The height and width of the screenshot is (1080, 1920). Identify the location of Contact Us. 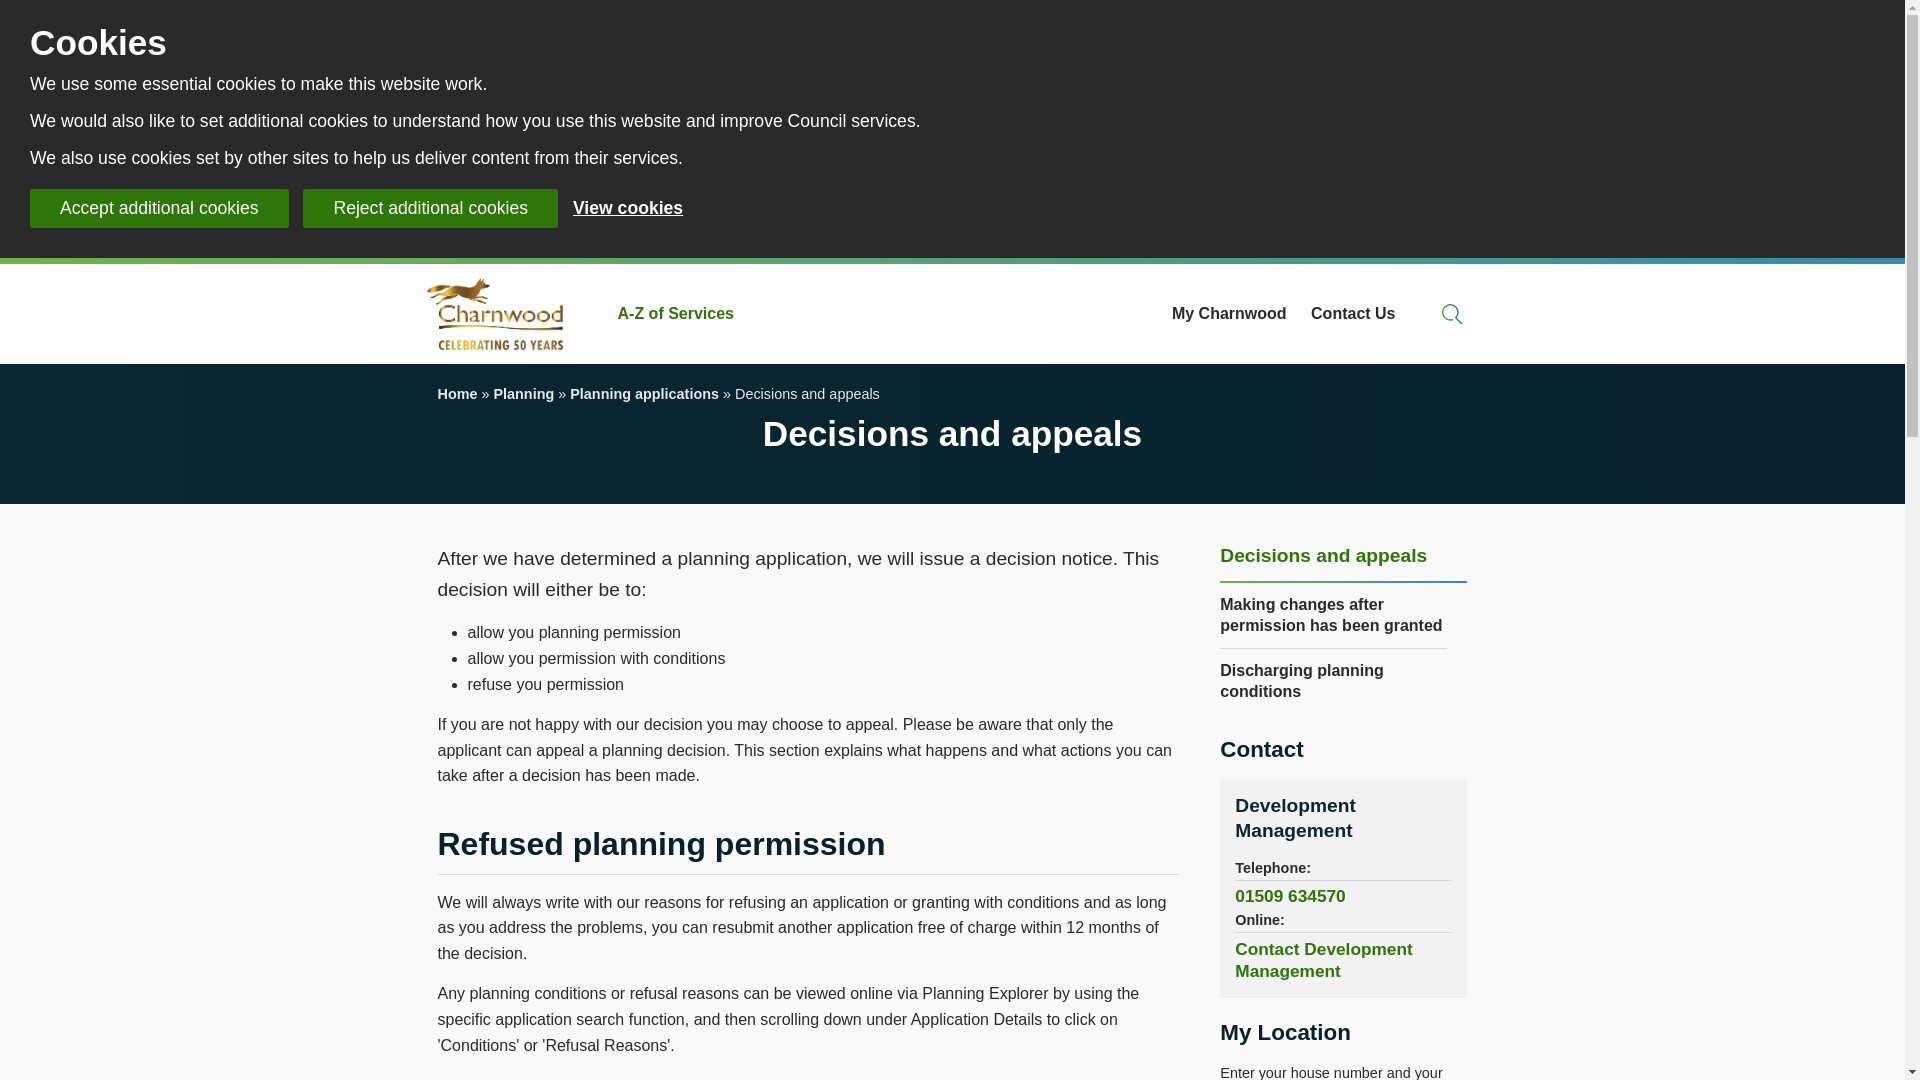
(1353, 314).